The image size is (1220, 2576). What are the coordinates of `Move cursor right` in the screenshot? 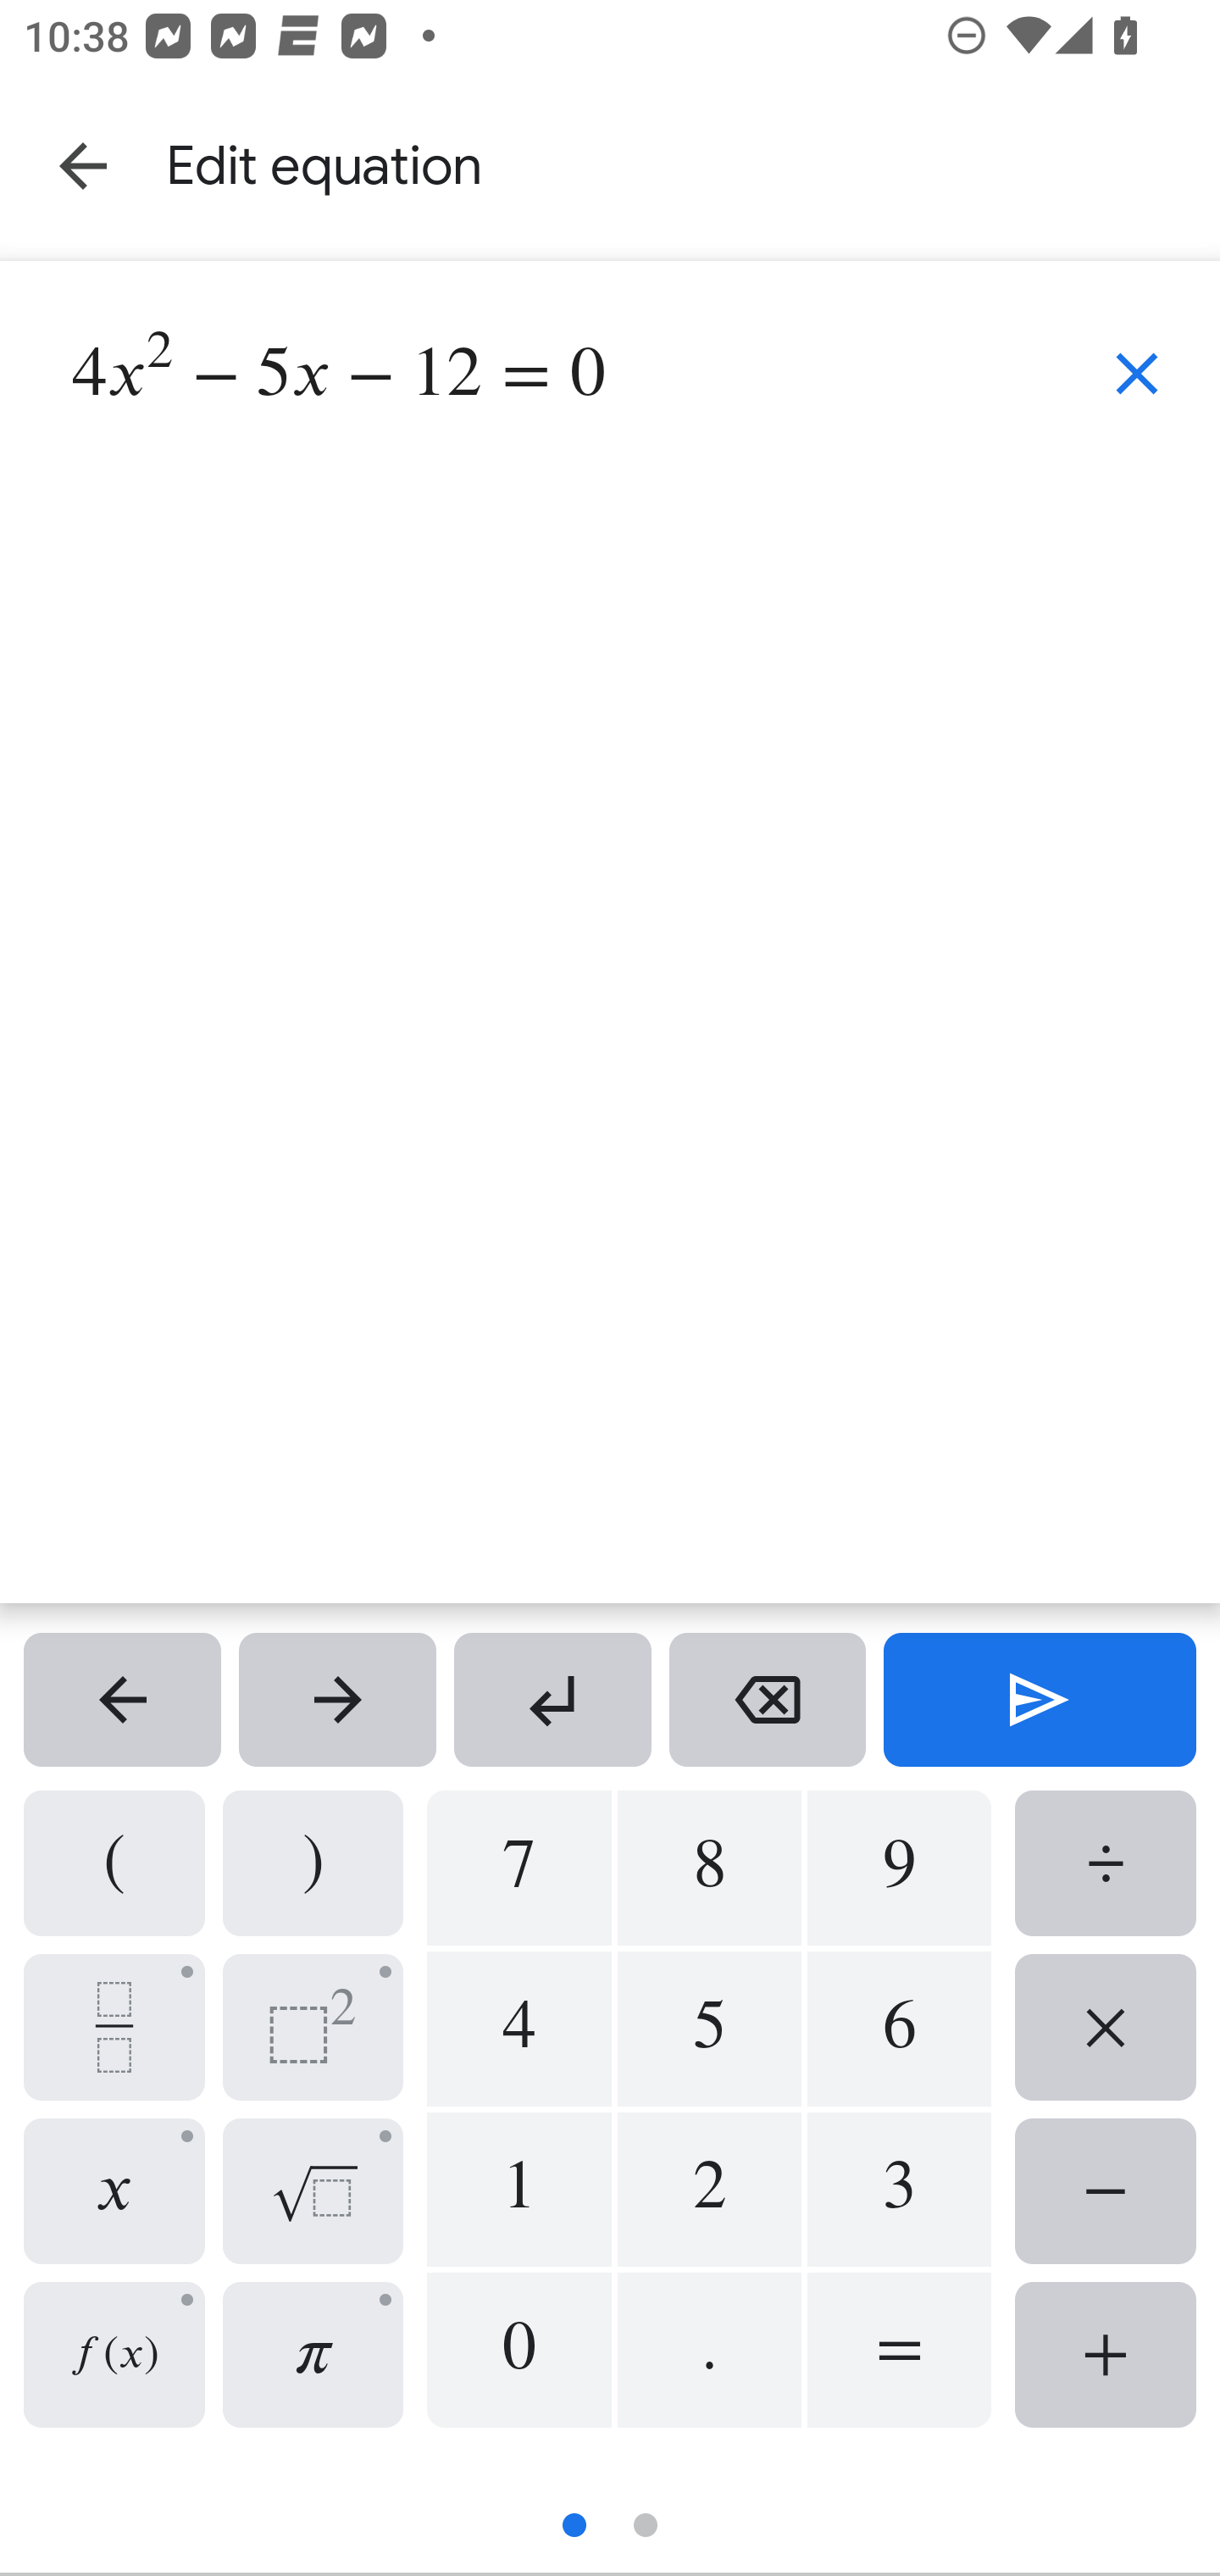 It's located at (337, 1700).